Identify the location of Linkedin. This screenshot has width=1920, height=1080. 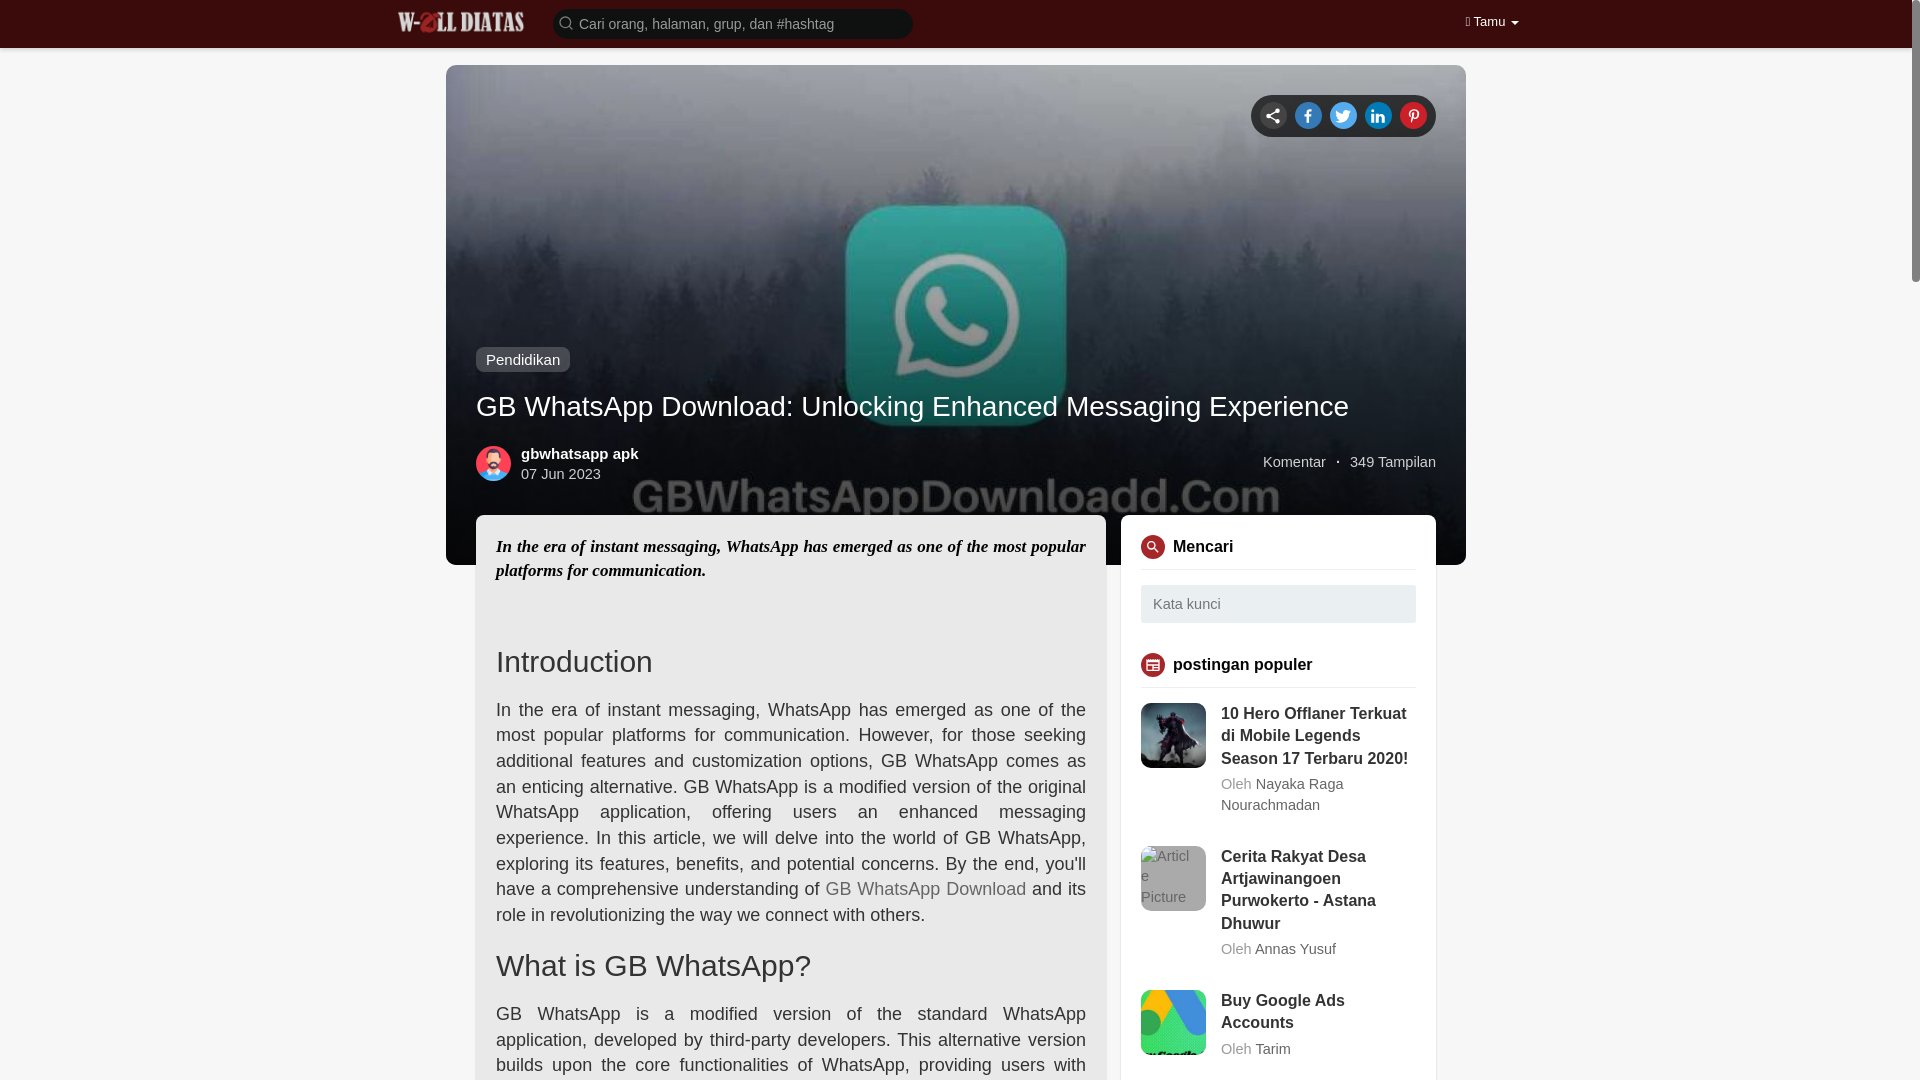
(1378, 114).